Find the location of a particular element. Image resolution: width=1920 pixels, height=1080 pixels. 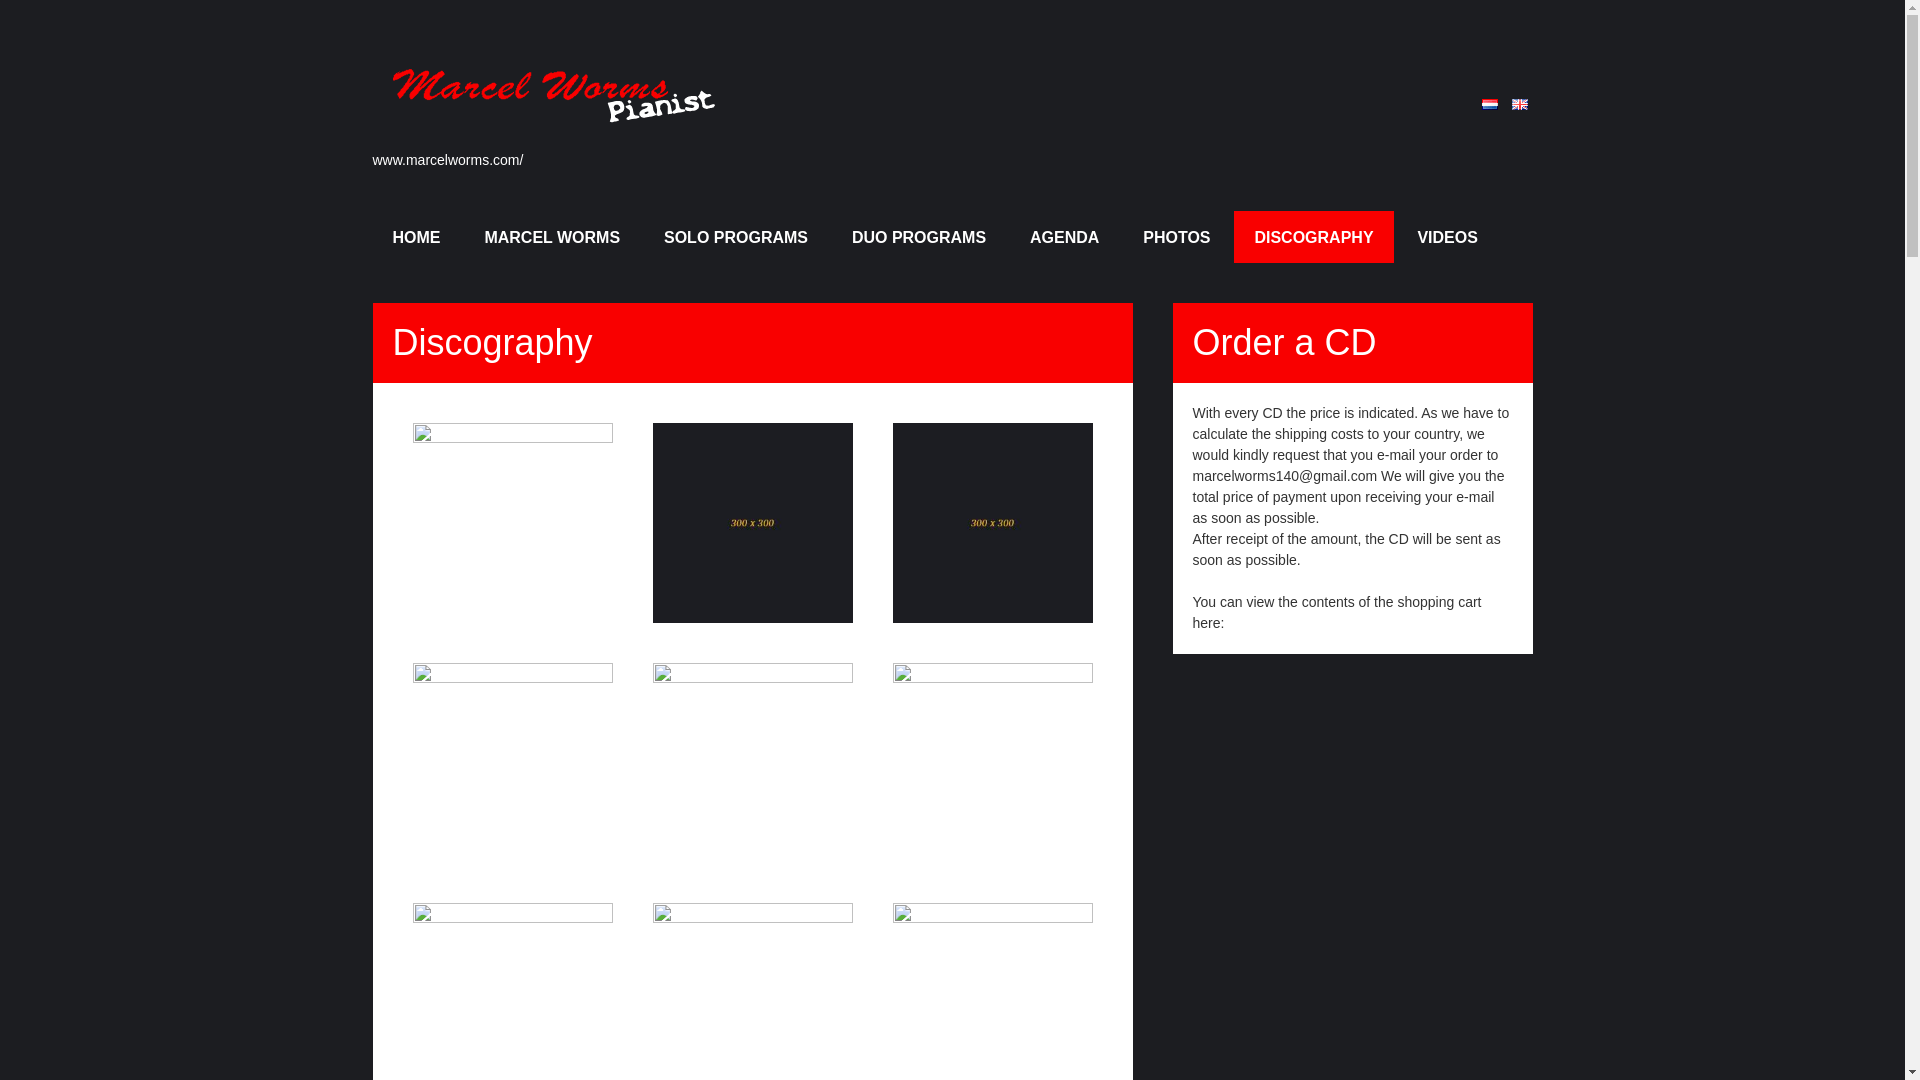

DISCOGRAPHY is located at coordinates (1314, 236).